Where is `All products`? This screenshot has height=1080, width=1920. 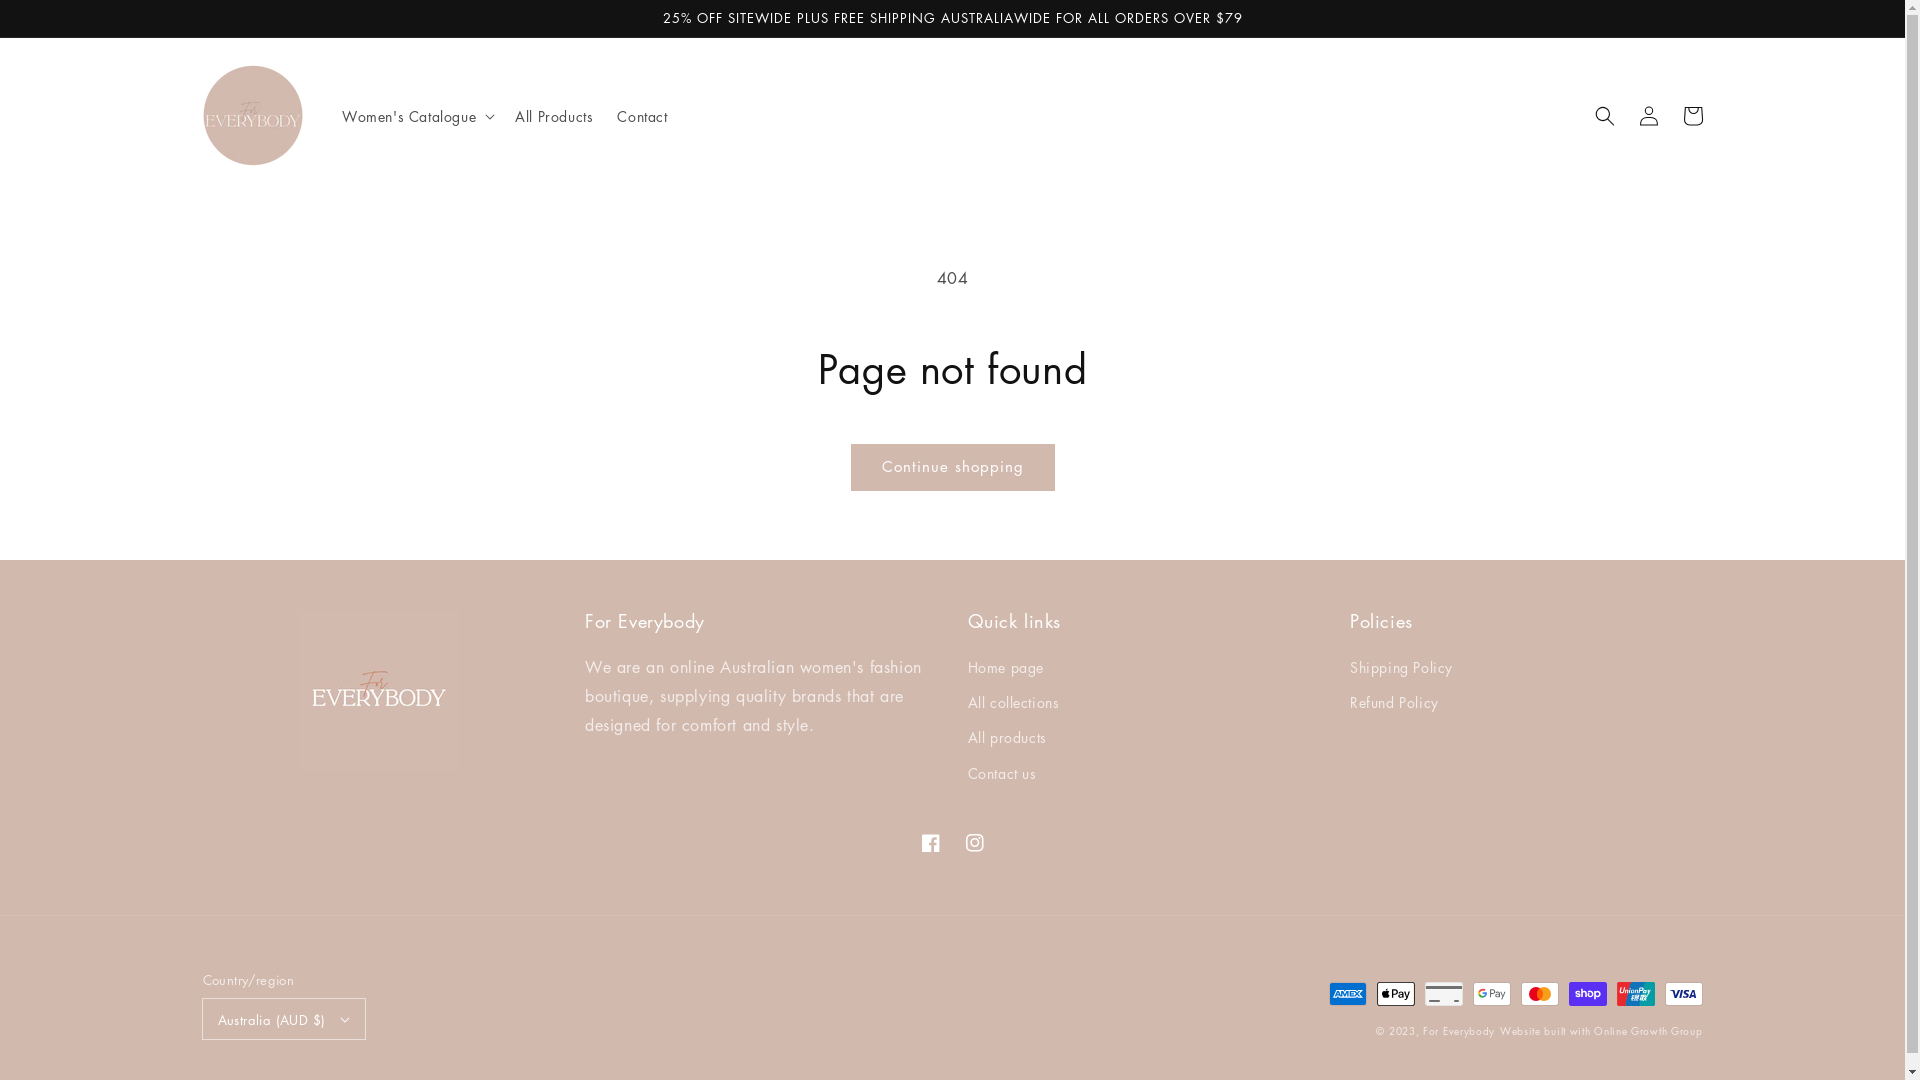 All products is located at coordinates (1008, 738).